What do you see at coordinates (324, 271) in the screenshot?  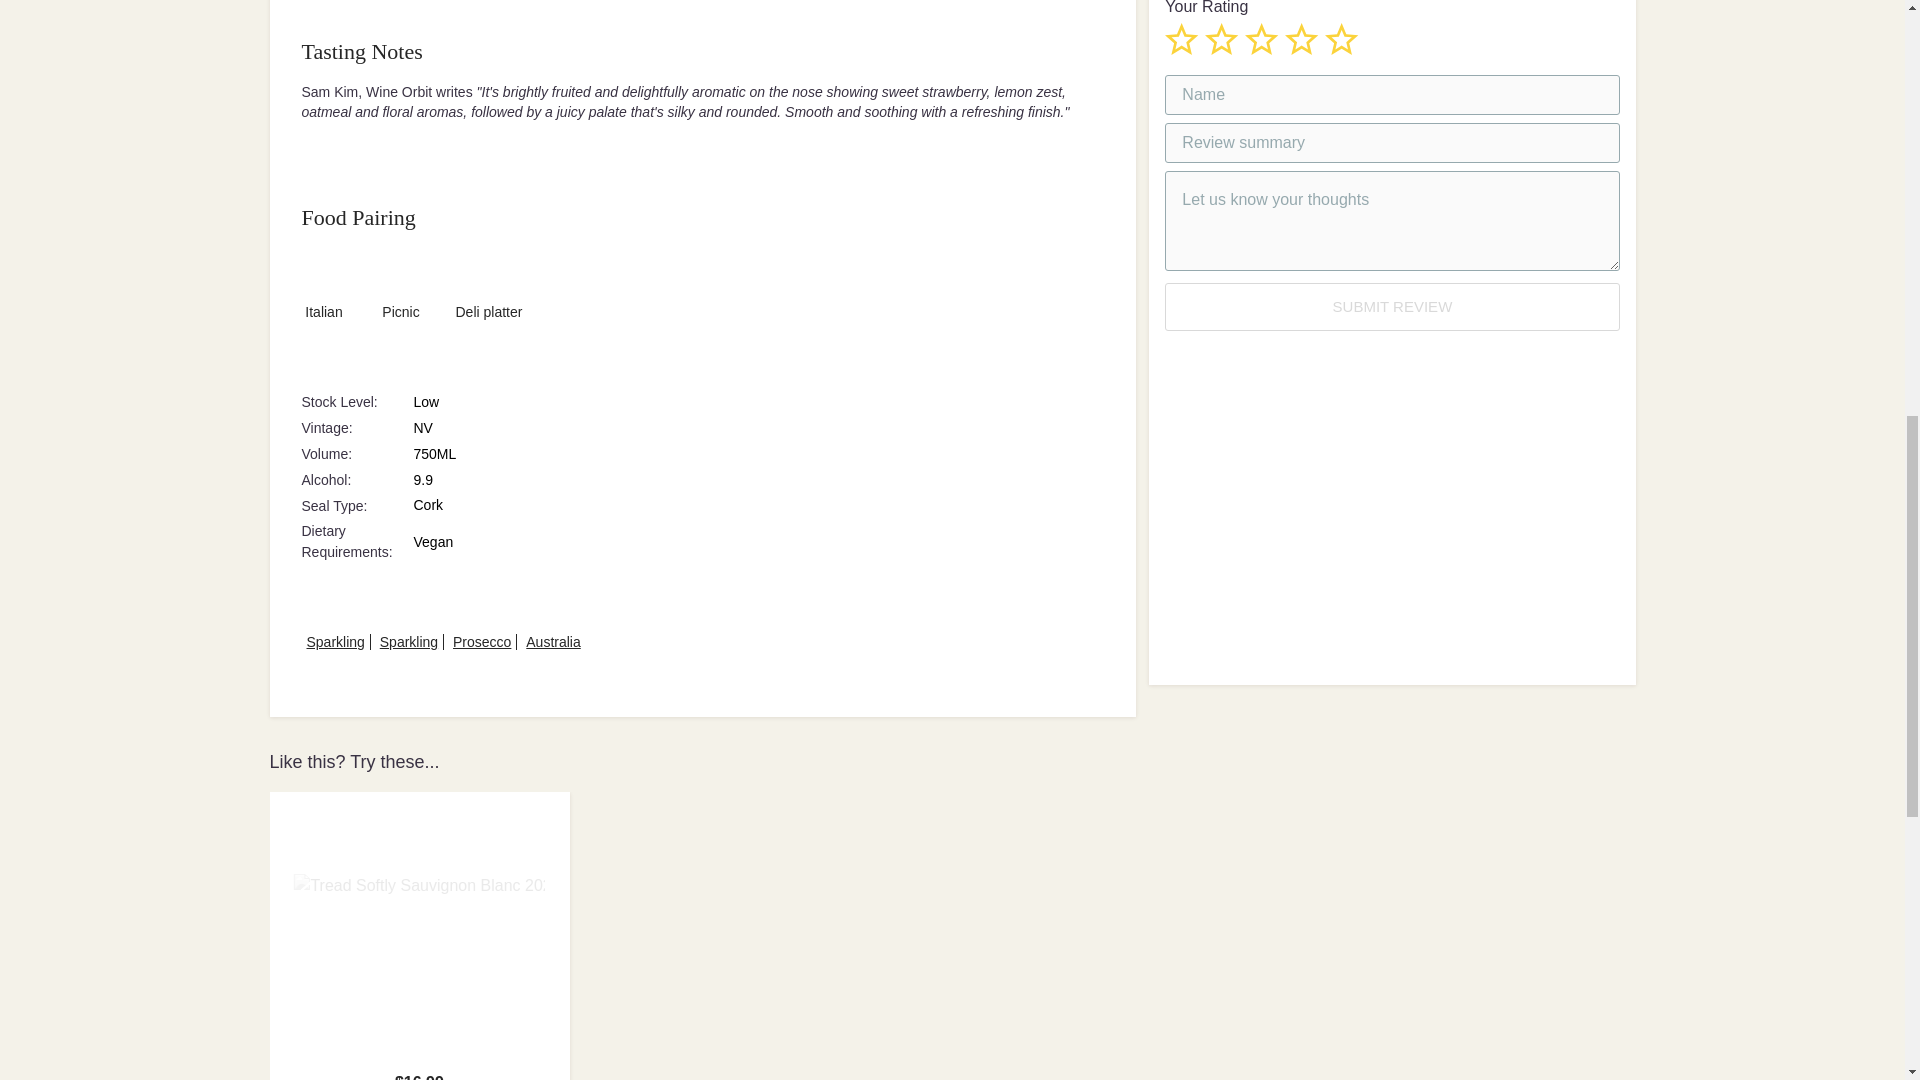 I see `Italian` at bounding box center [324, 271].